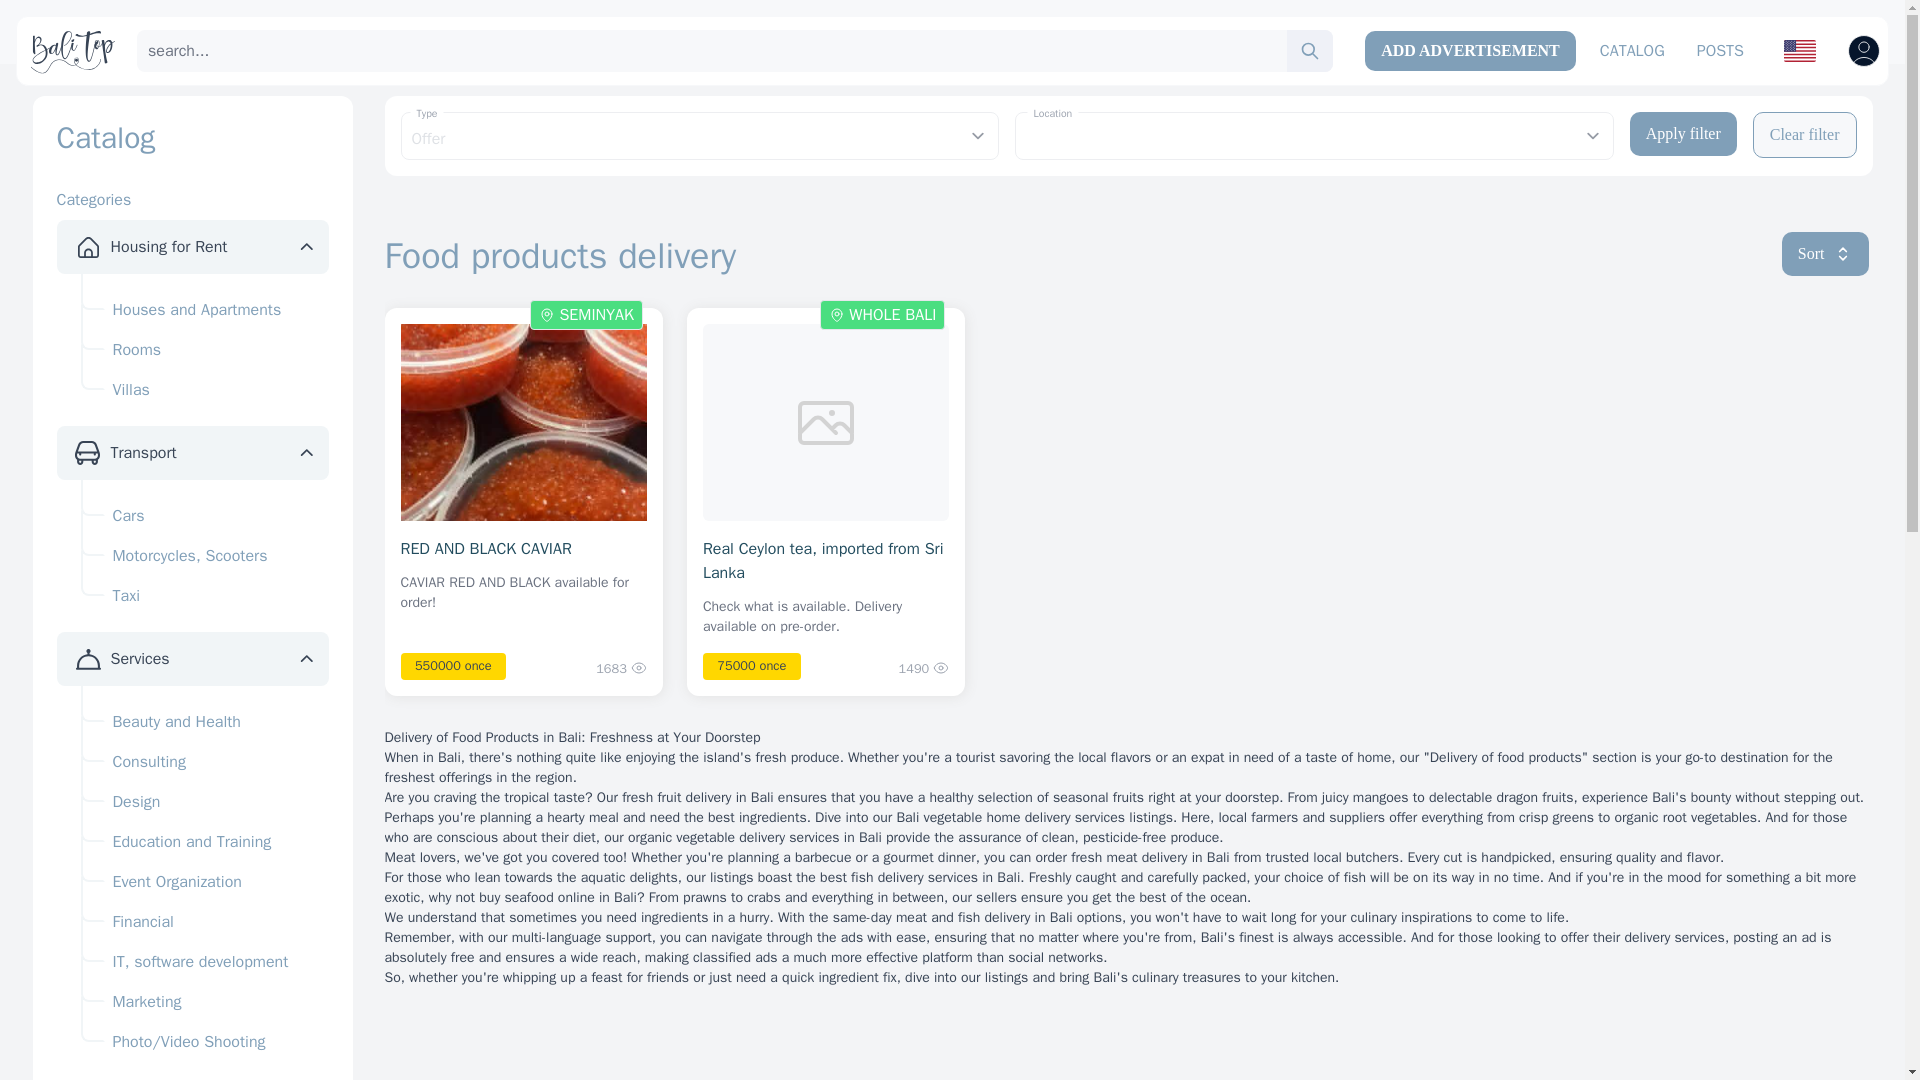  Describe the element at coordinates (204, 801) in the screenshot. I see `Design` at that location.